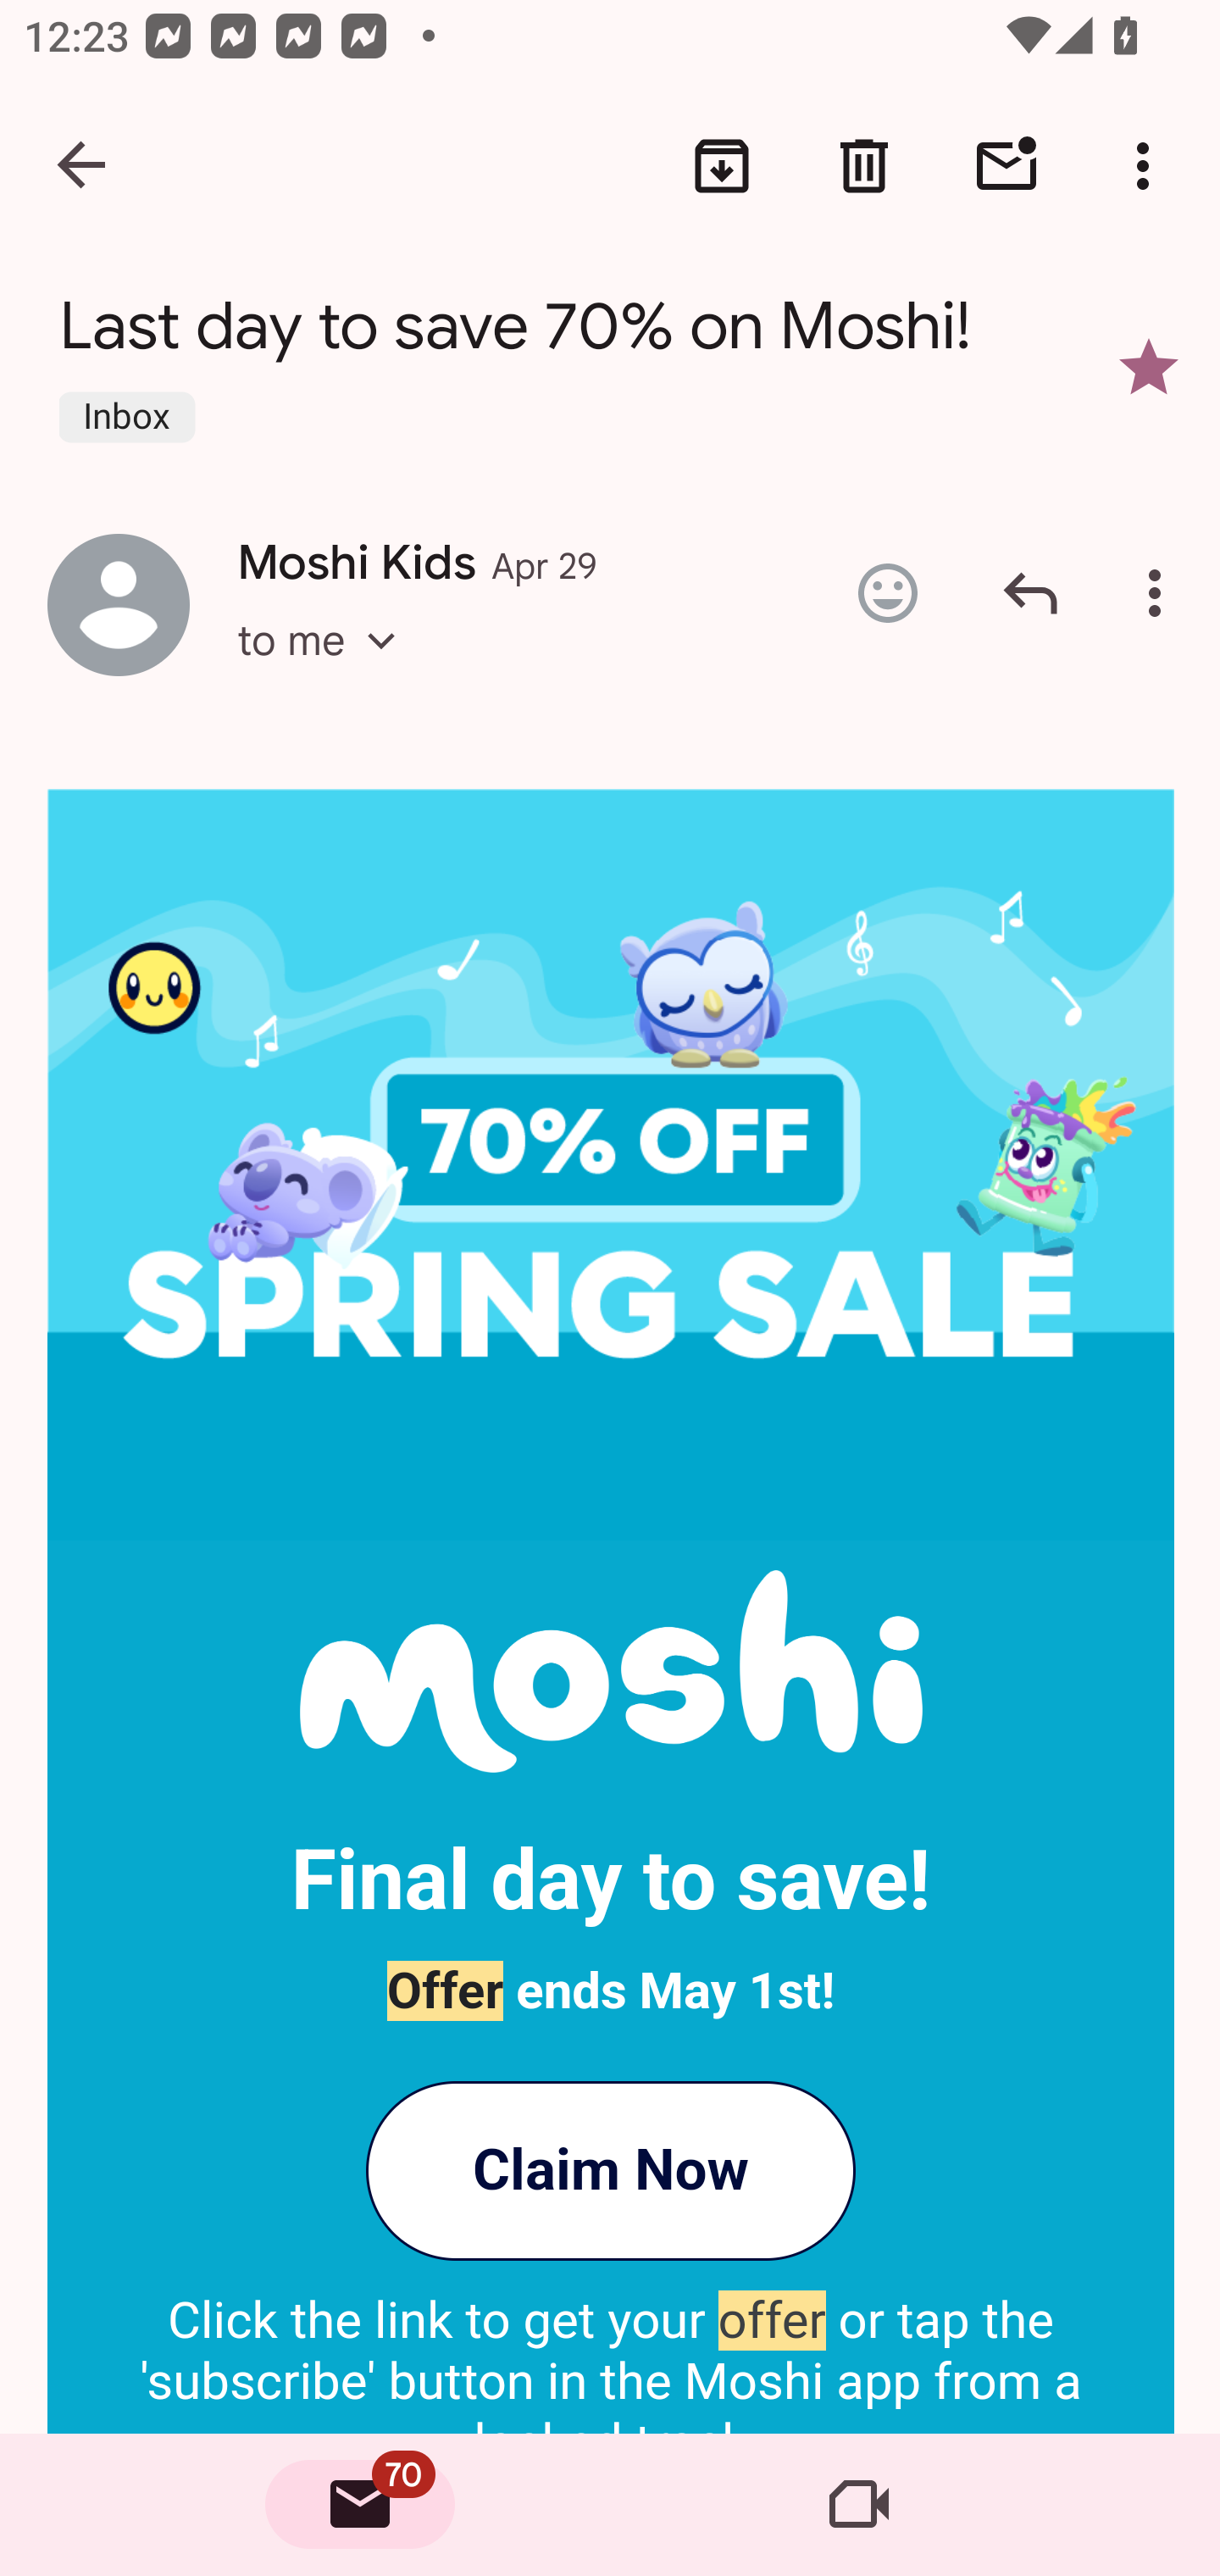 The image size is (1220, 2576). What do you see at coordinates (83, 166) in the screenshot?
I see `Navigate up` at bounding box center [83, 166].